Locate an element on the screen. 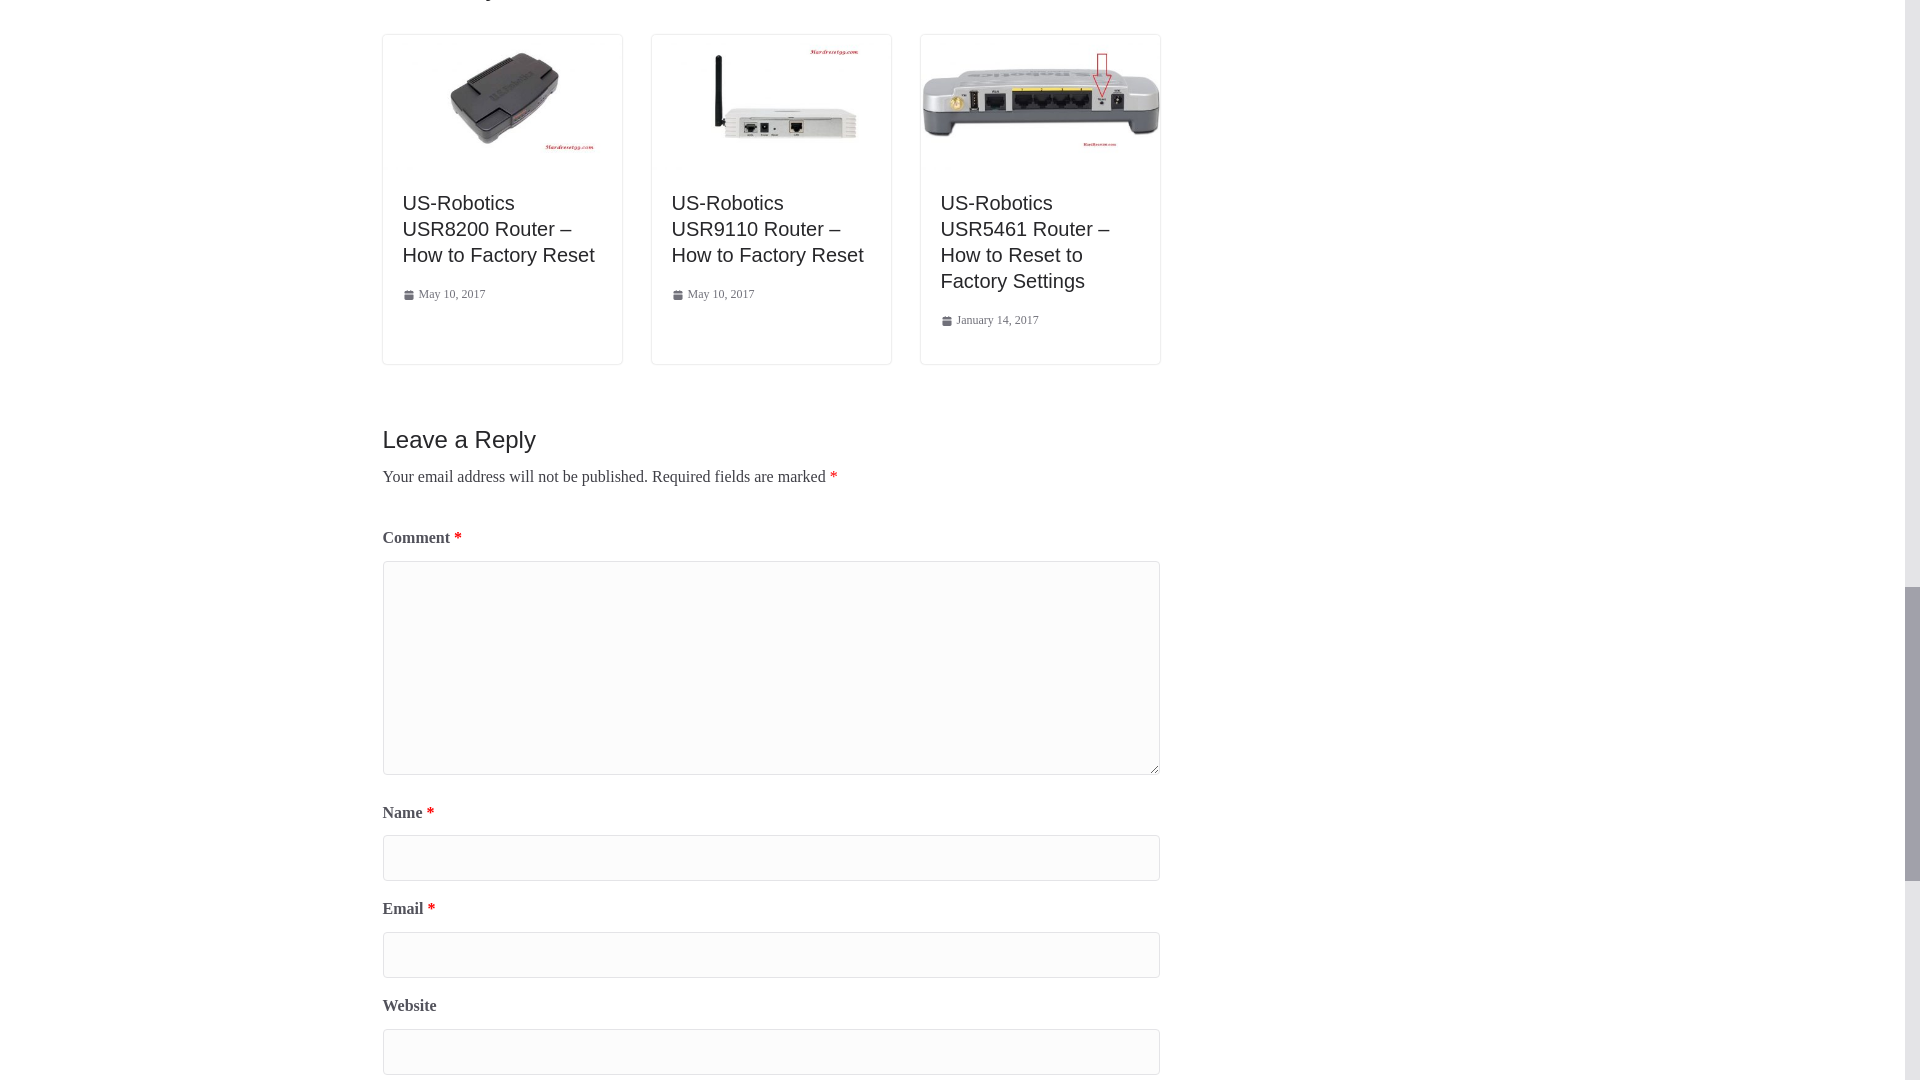 The height and width of the screenshot is (1080, 1920). January 14, 2017 is located at coordinates (989, 320).